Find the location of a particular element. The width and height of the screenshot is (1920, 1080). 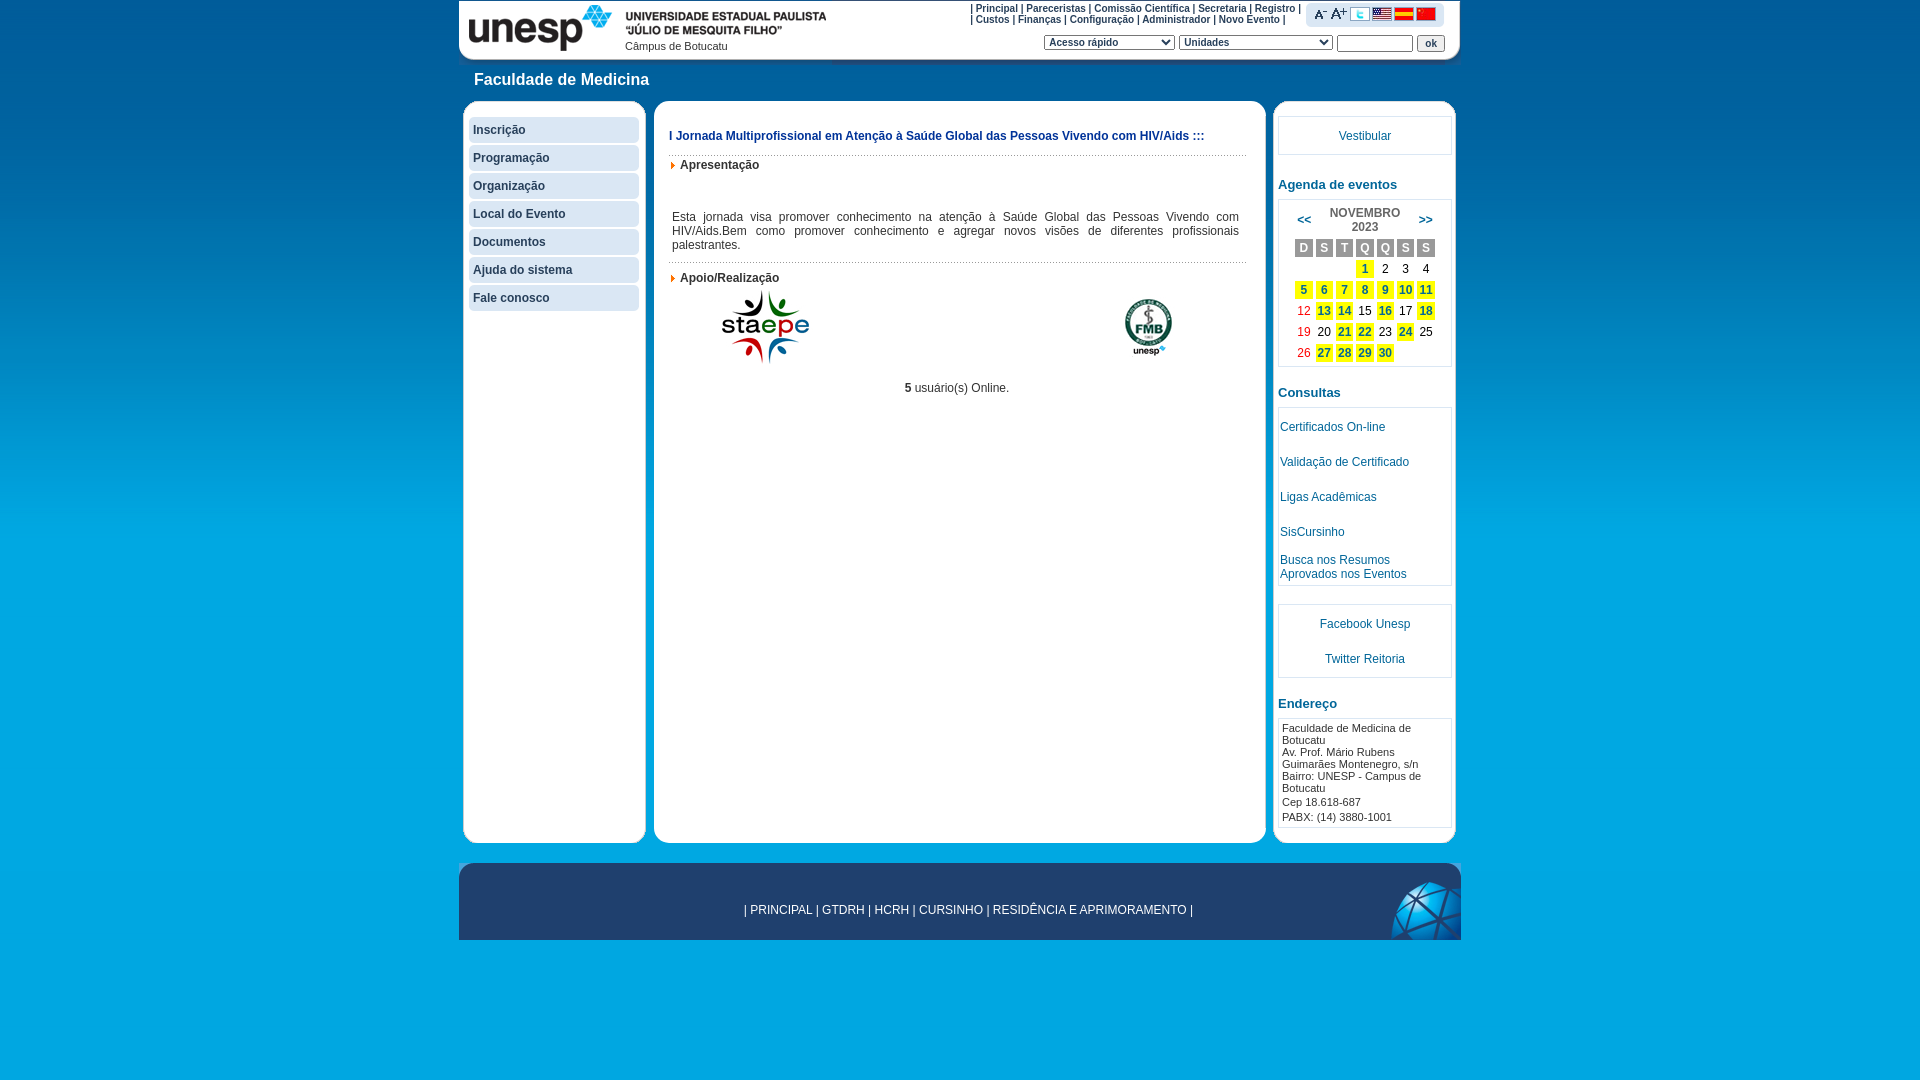

Documentos is located at coordinates (510, 242).